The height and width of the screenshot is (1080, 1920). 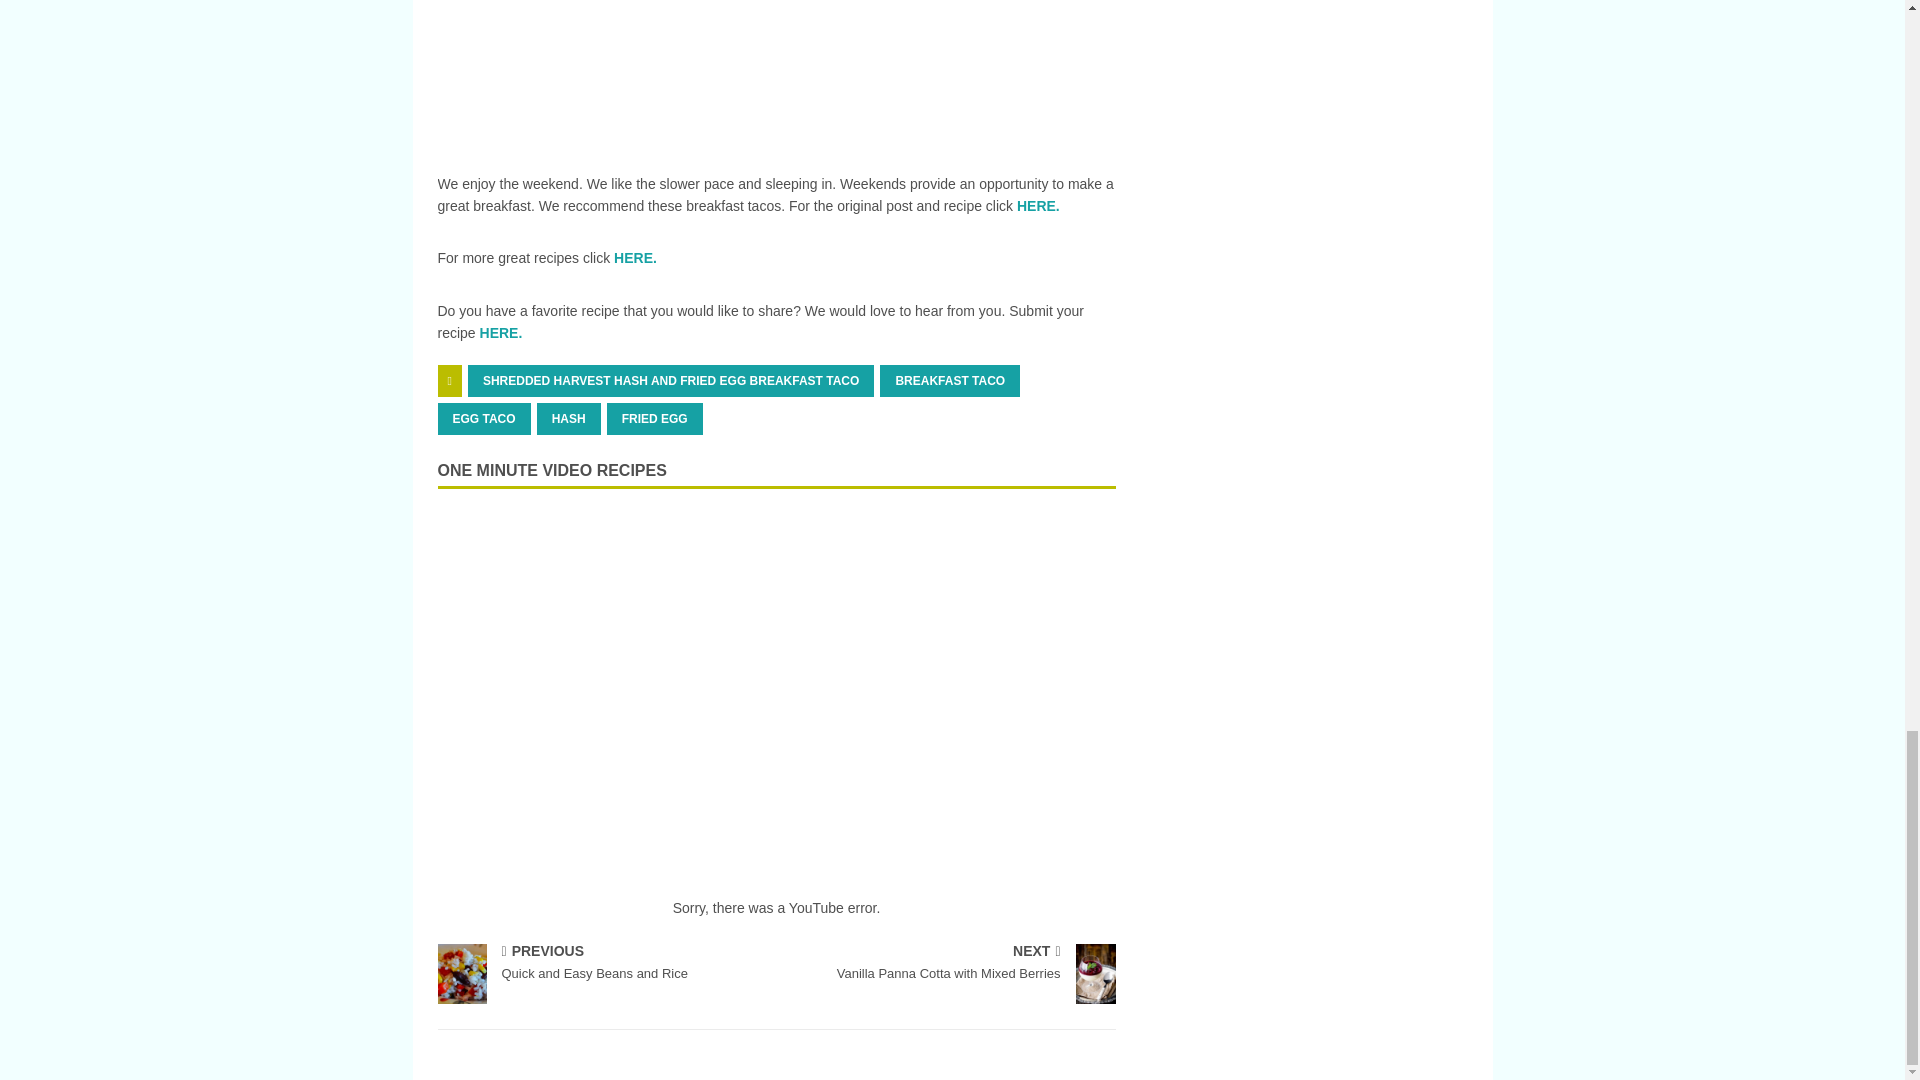 What do you see at coordinates (484, 418) in the screenshot?
I see `SHREDDED HARVEST HASH AND FRIED EGG BREAKFAST TACO` at bounding box center [484, 418].